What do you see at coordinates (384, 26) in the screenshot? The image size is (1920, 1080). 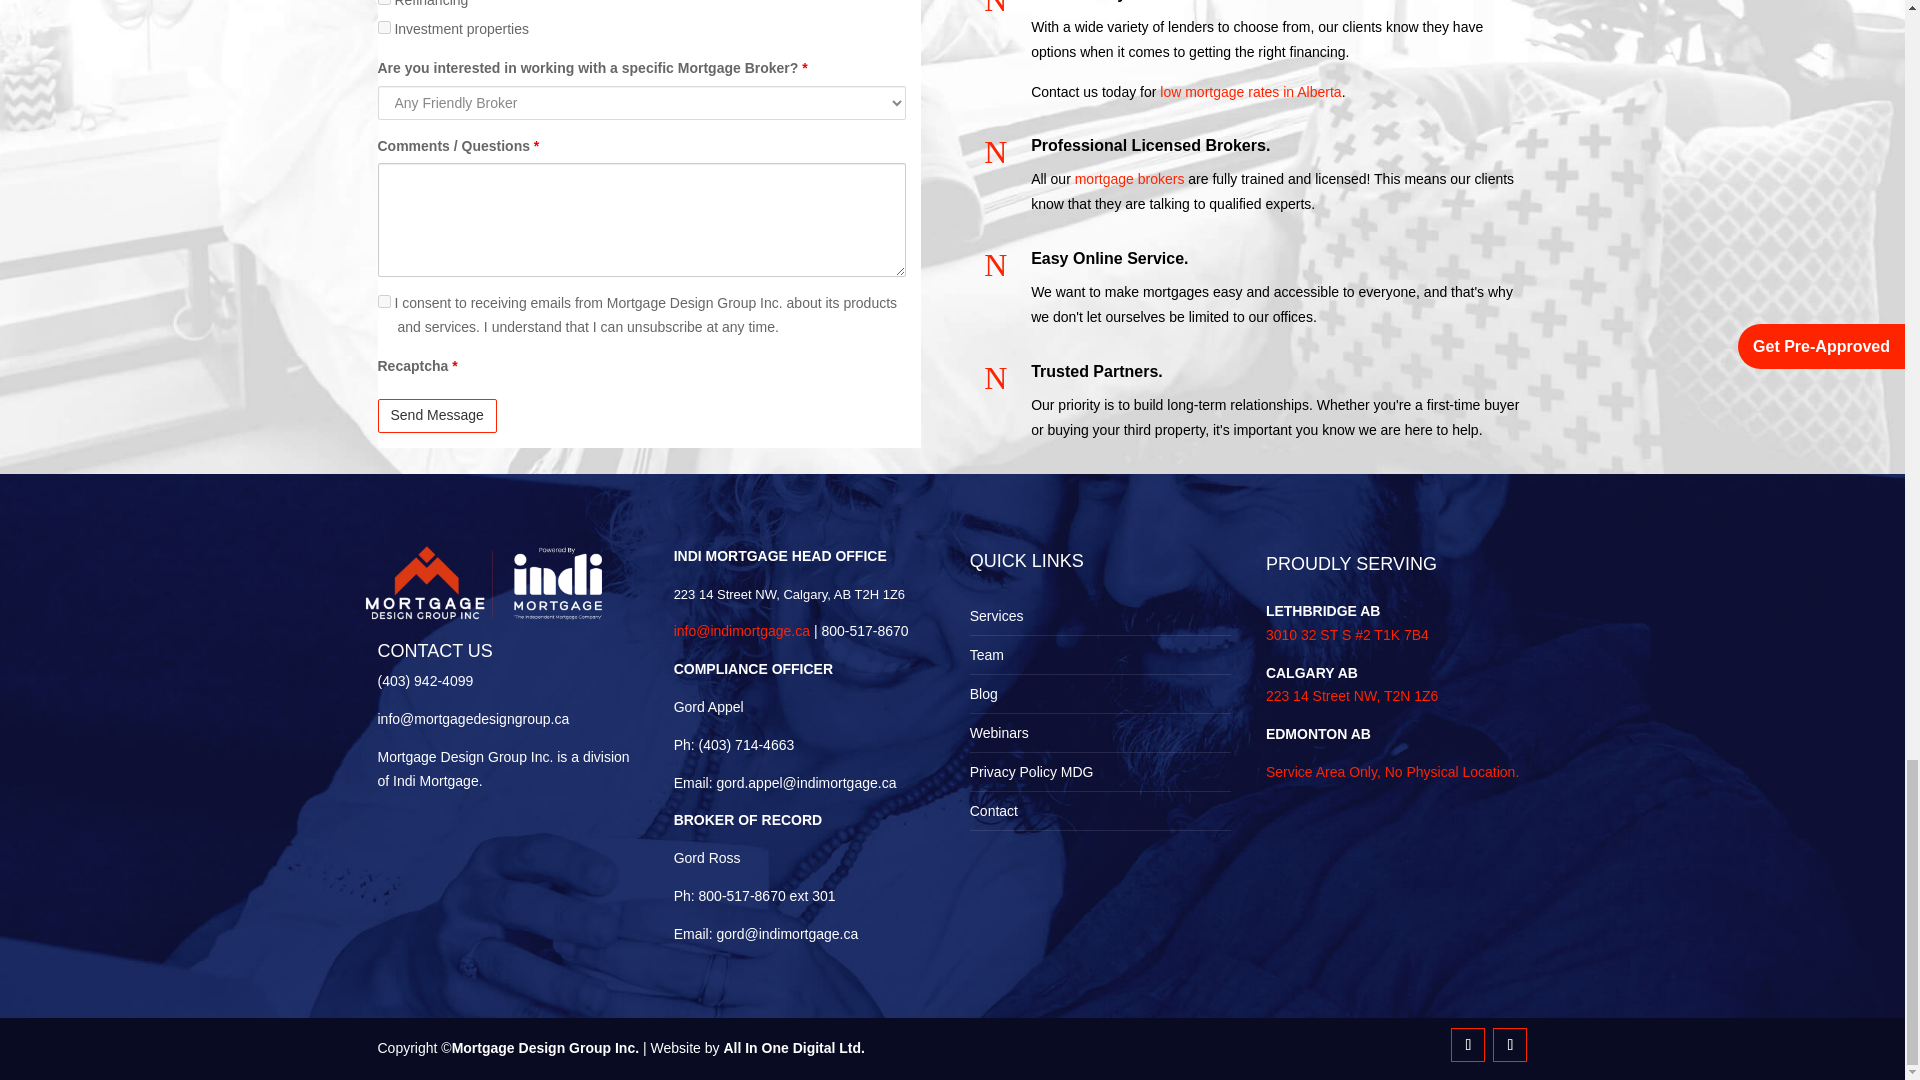 I see `Investment properties` at bounding box center [384, 26].